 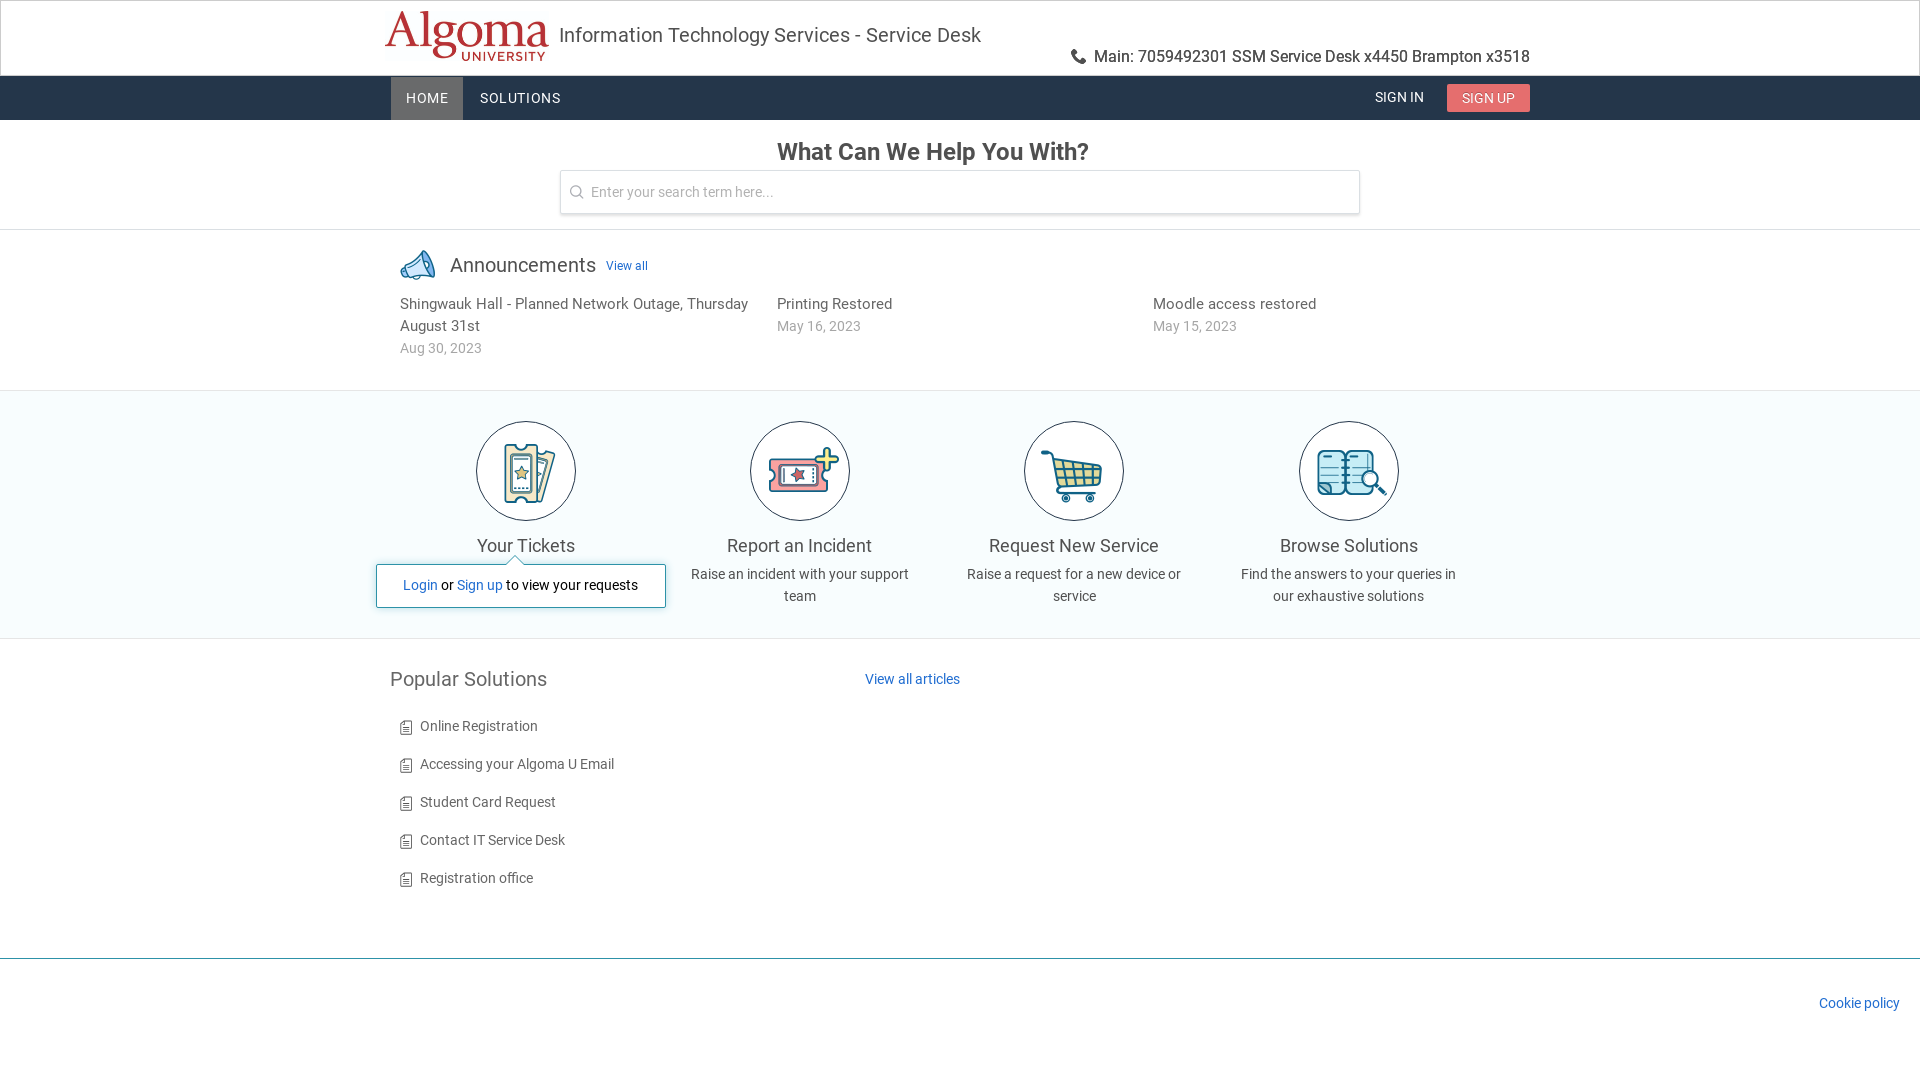 What do you see at coordinates (1860, 1003) in the screenshot?
I see `Cookie policy` at bounding box center [1860, 1003].